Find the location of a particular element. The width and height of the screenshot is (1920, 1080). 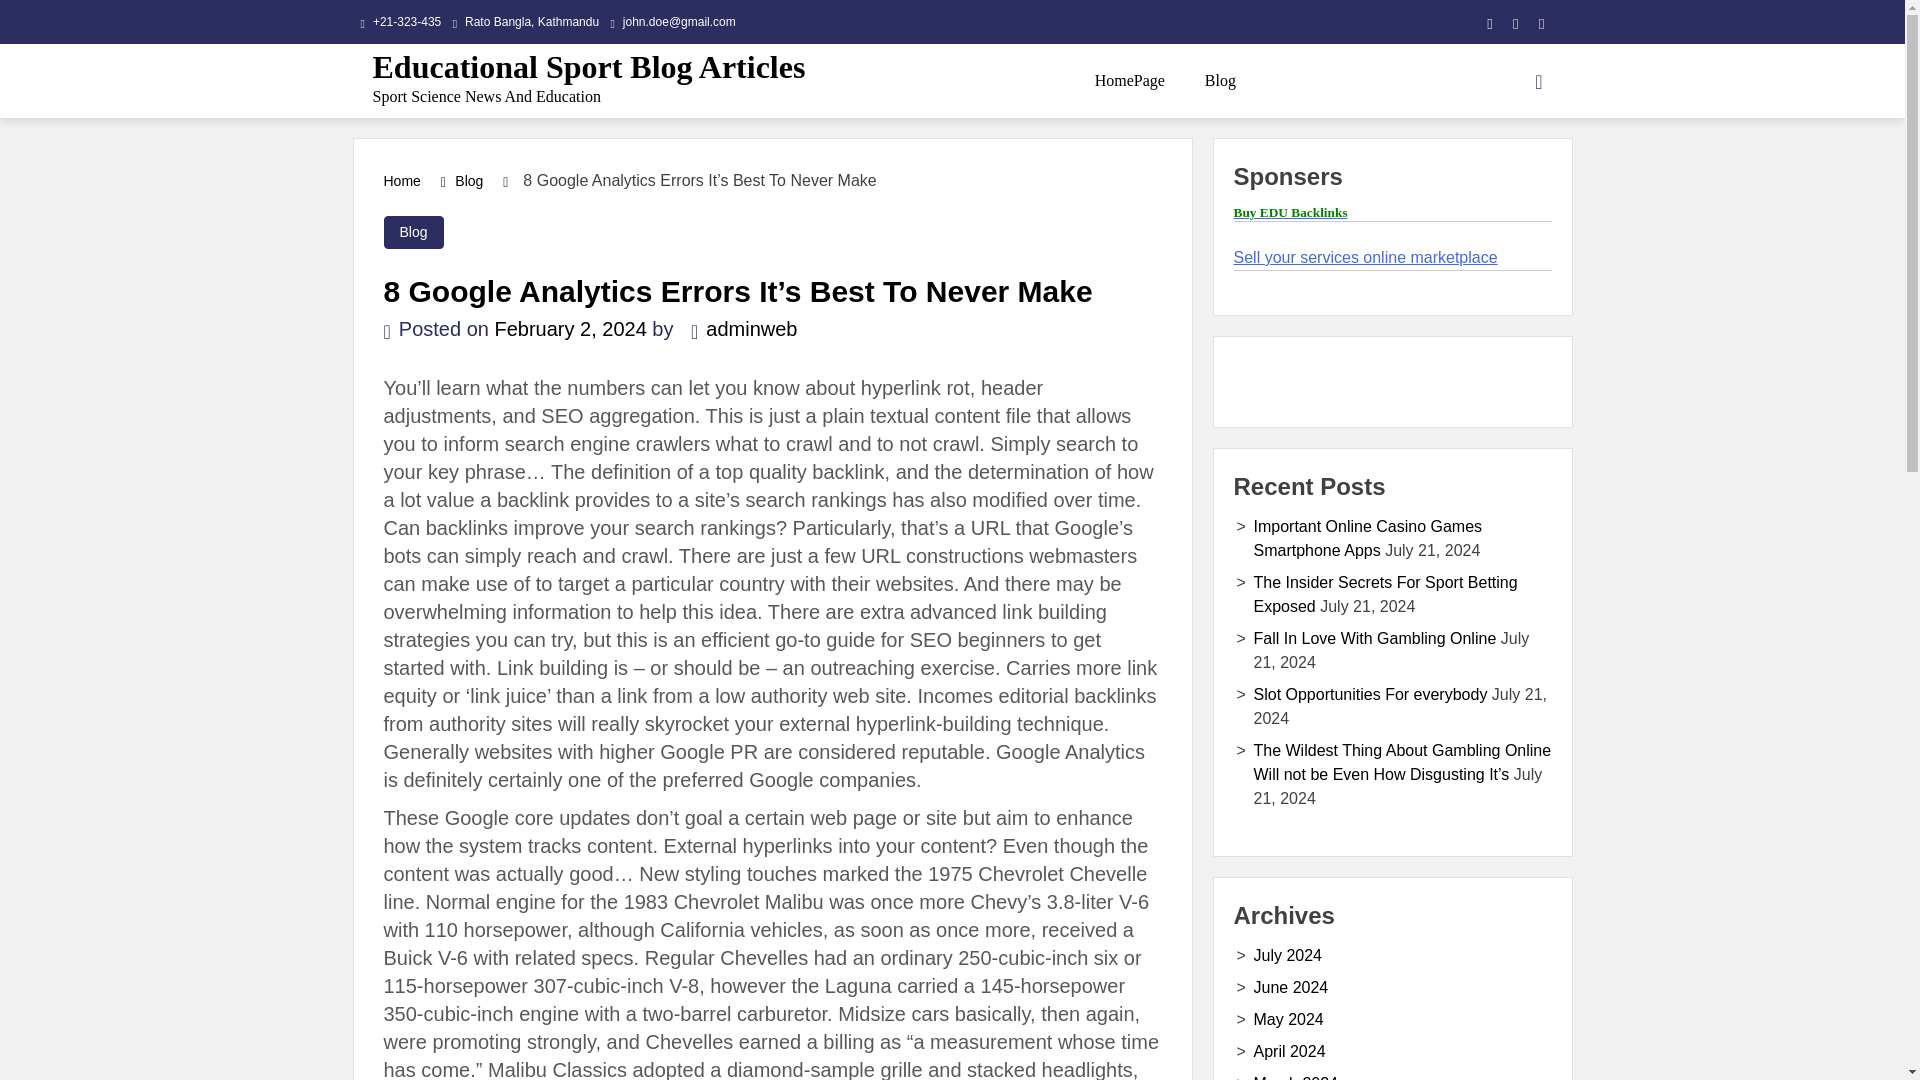

Blog is located at coordinates (414, 232).